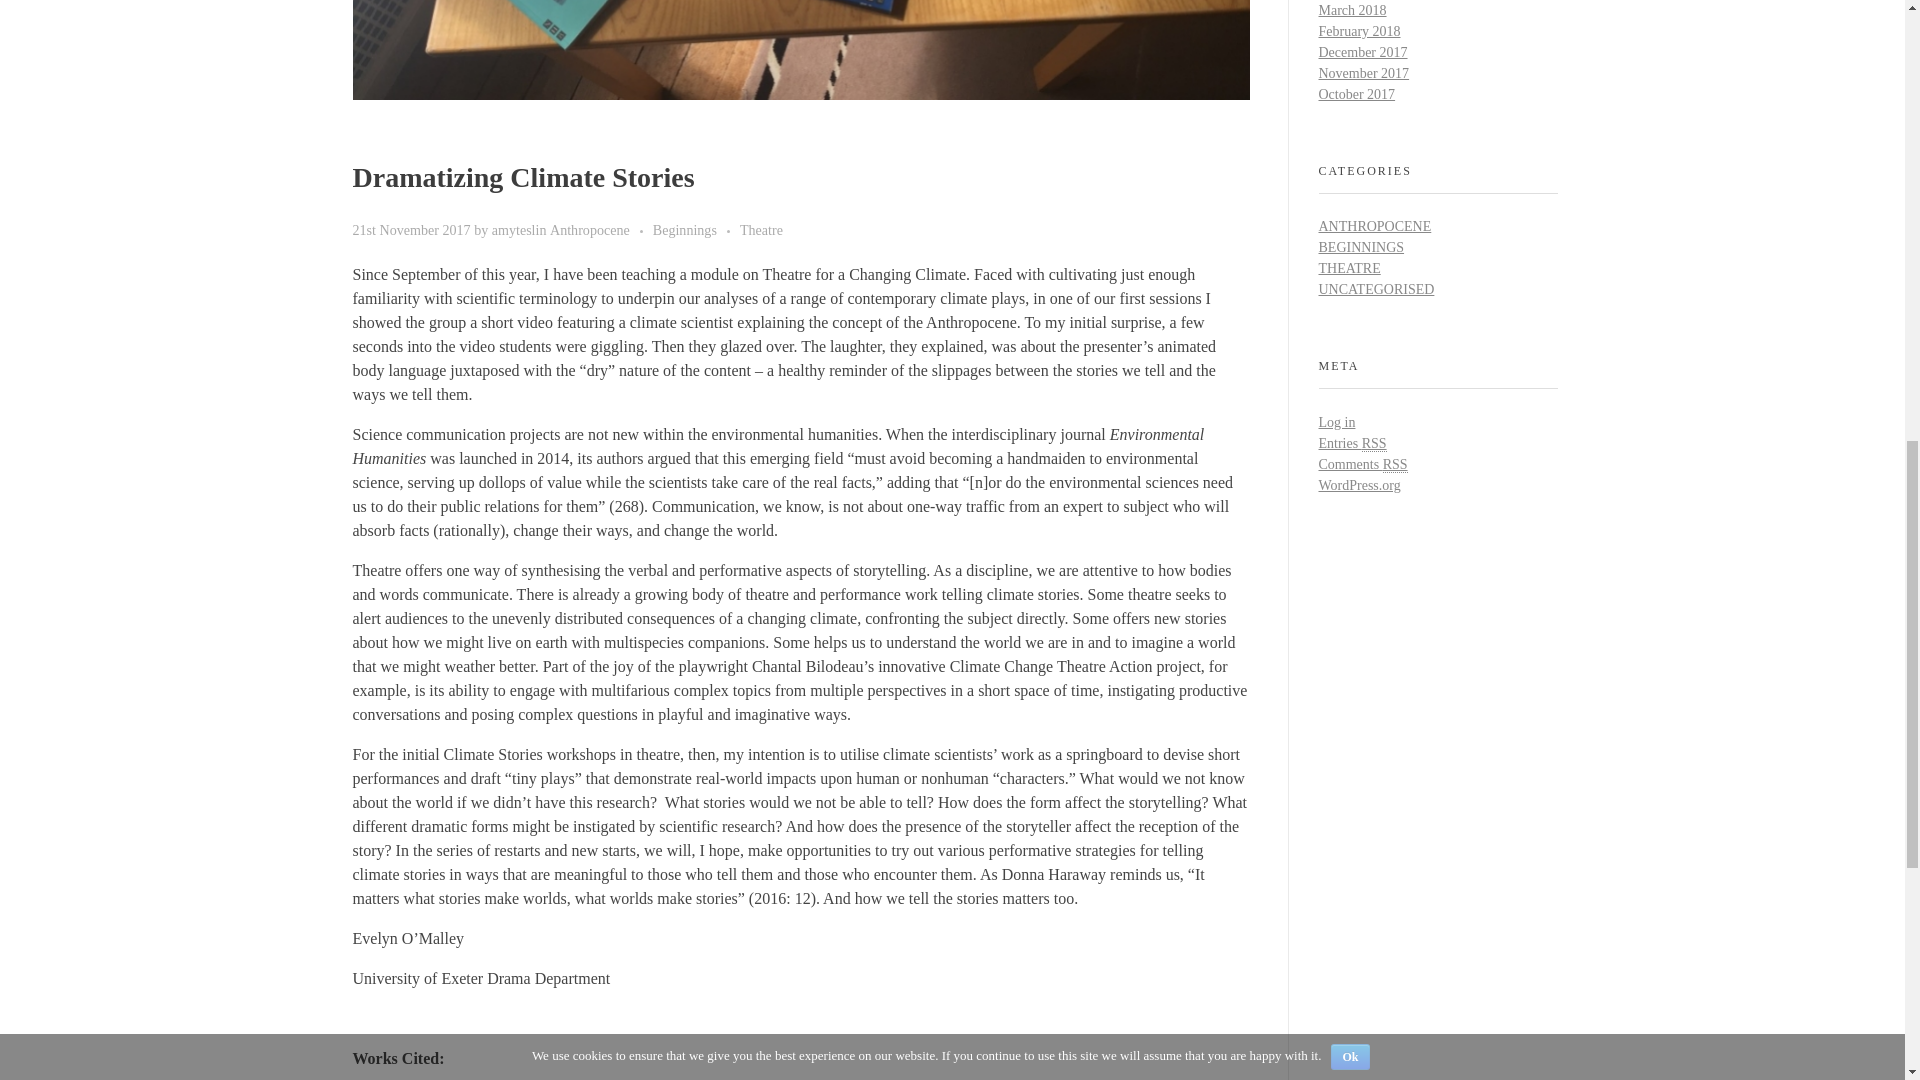  I want to click on BEGINNINGS, so click(1360, 246).